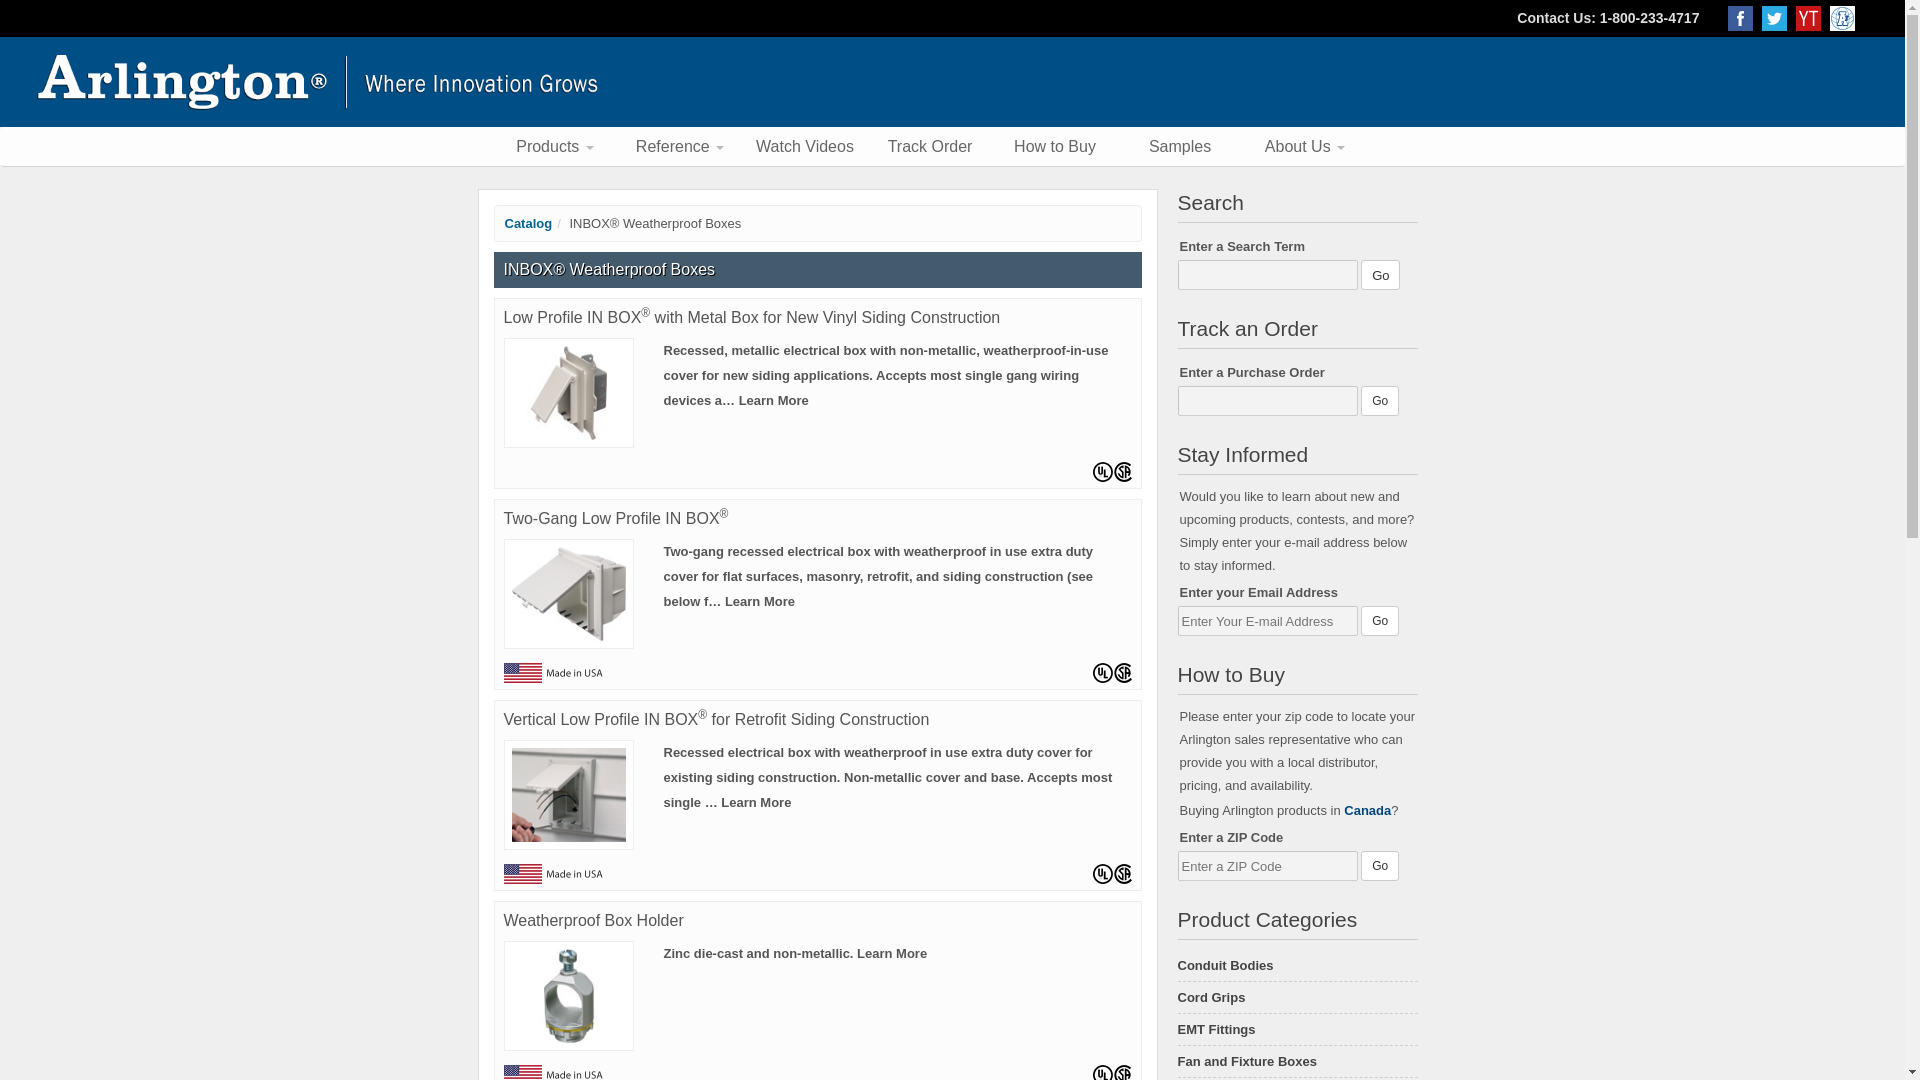 This screenshot has height=1080, width=1920. What do you see at coordinates (1812, 17) in the screenshot?
I see `Check out Arlington's Youtube Channel` at bounding box center [1812, 17].